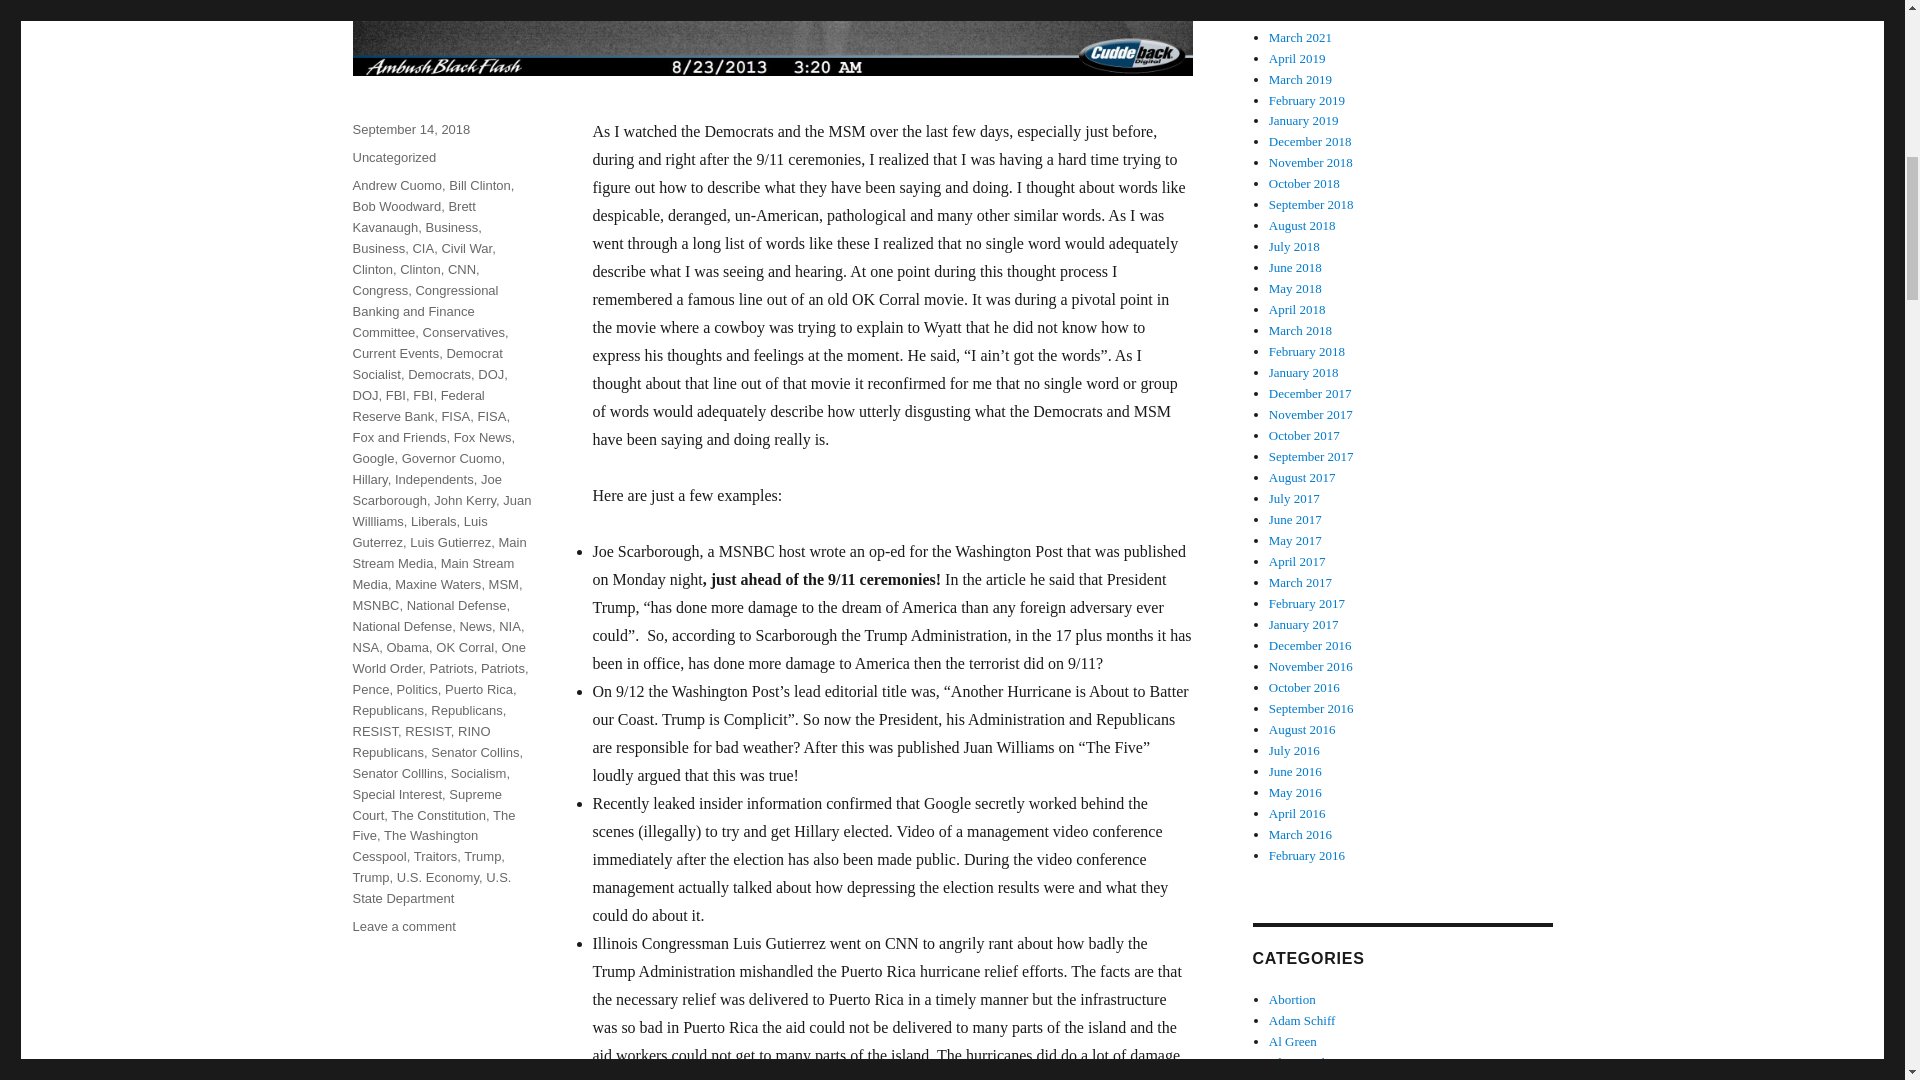 The image size is (1920, 1080). What do you see at coordinates (452, 228) in the screenshot?
I see `Business` at bounding box center [452, 228].